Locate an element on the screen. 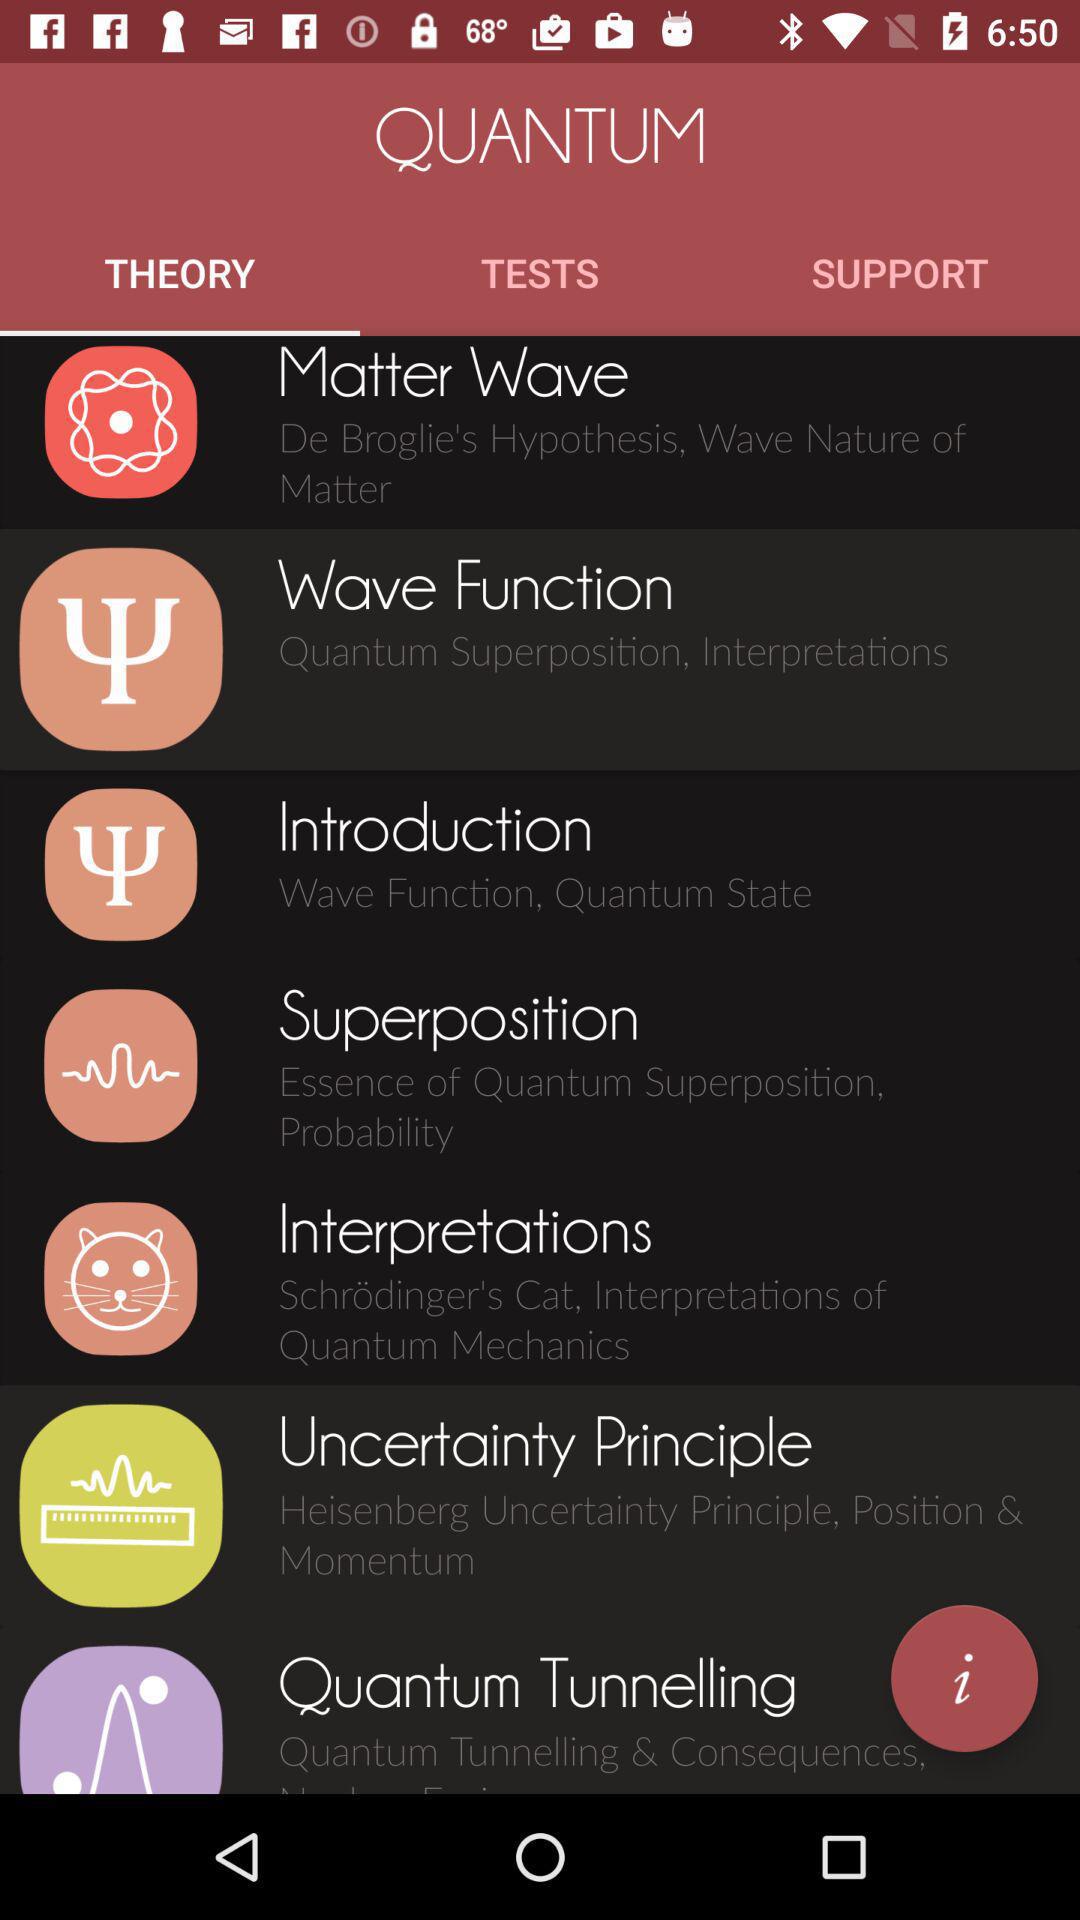 This screenshot has height=1920, width=1080. interpretations is located at coordinates (120, 1278).